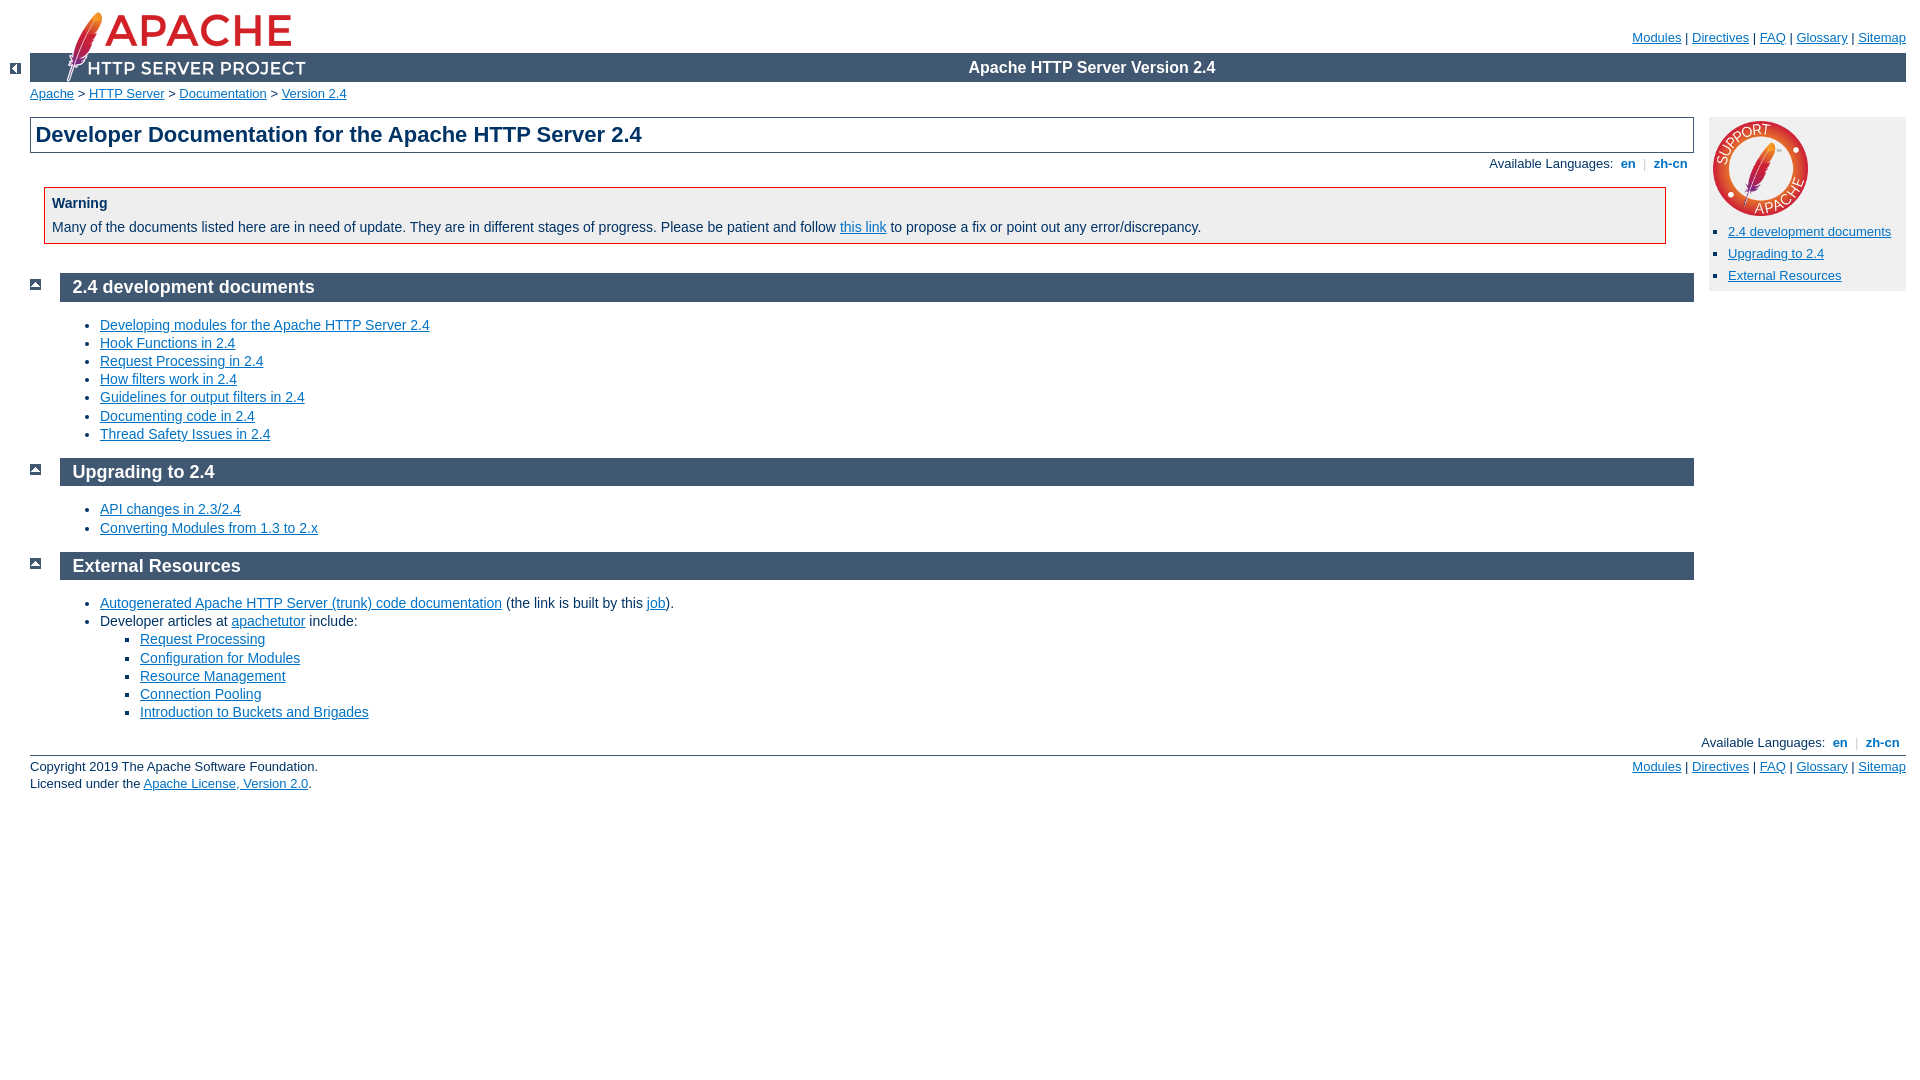  Describe the element at coordinates (52, 94) in the screenshot. I see `Apache` at that location.